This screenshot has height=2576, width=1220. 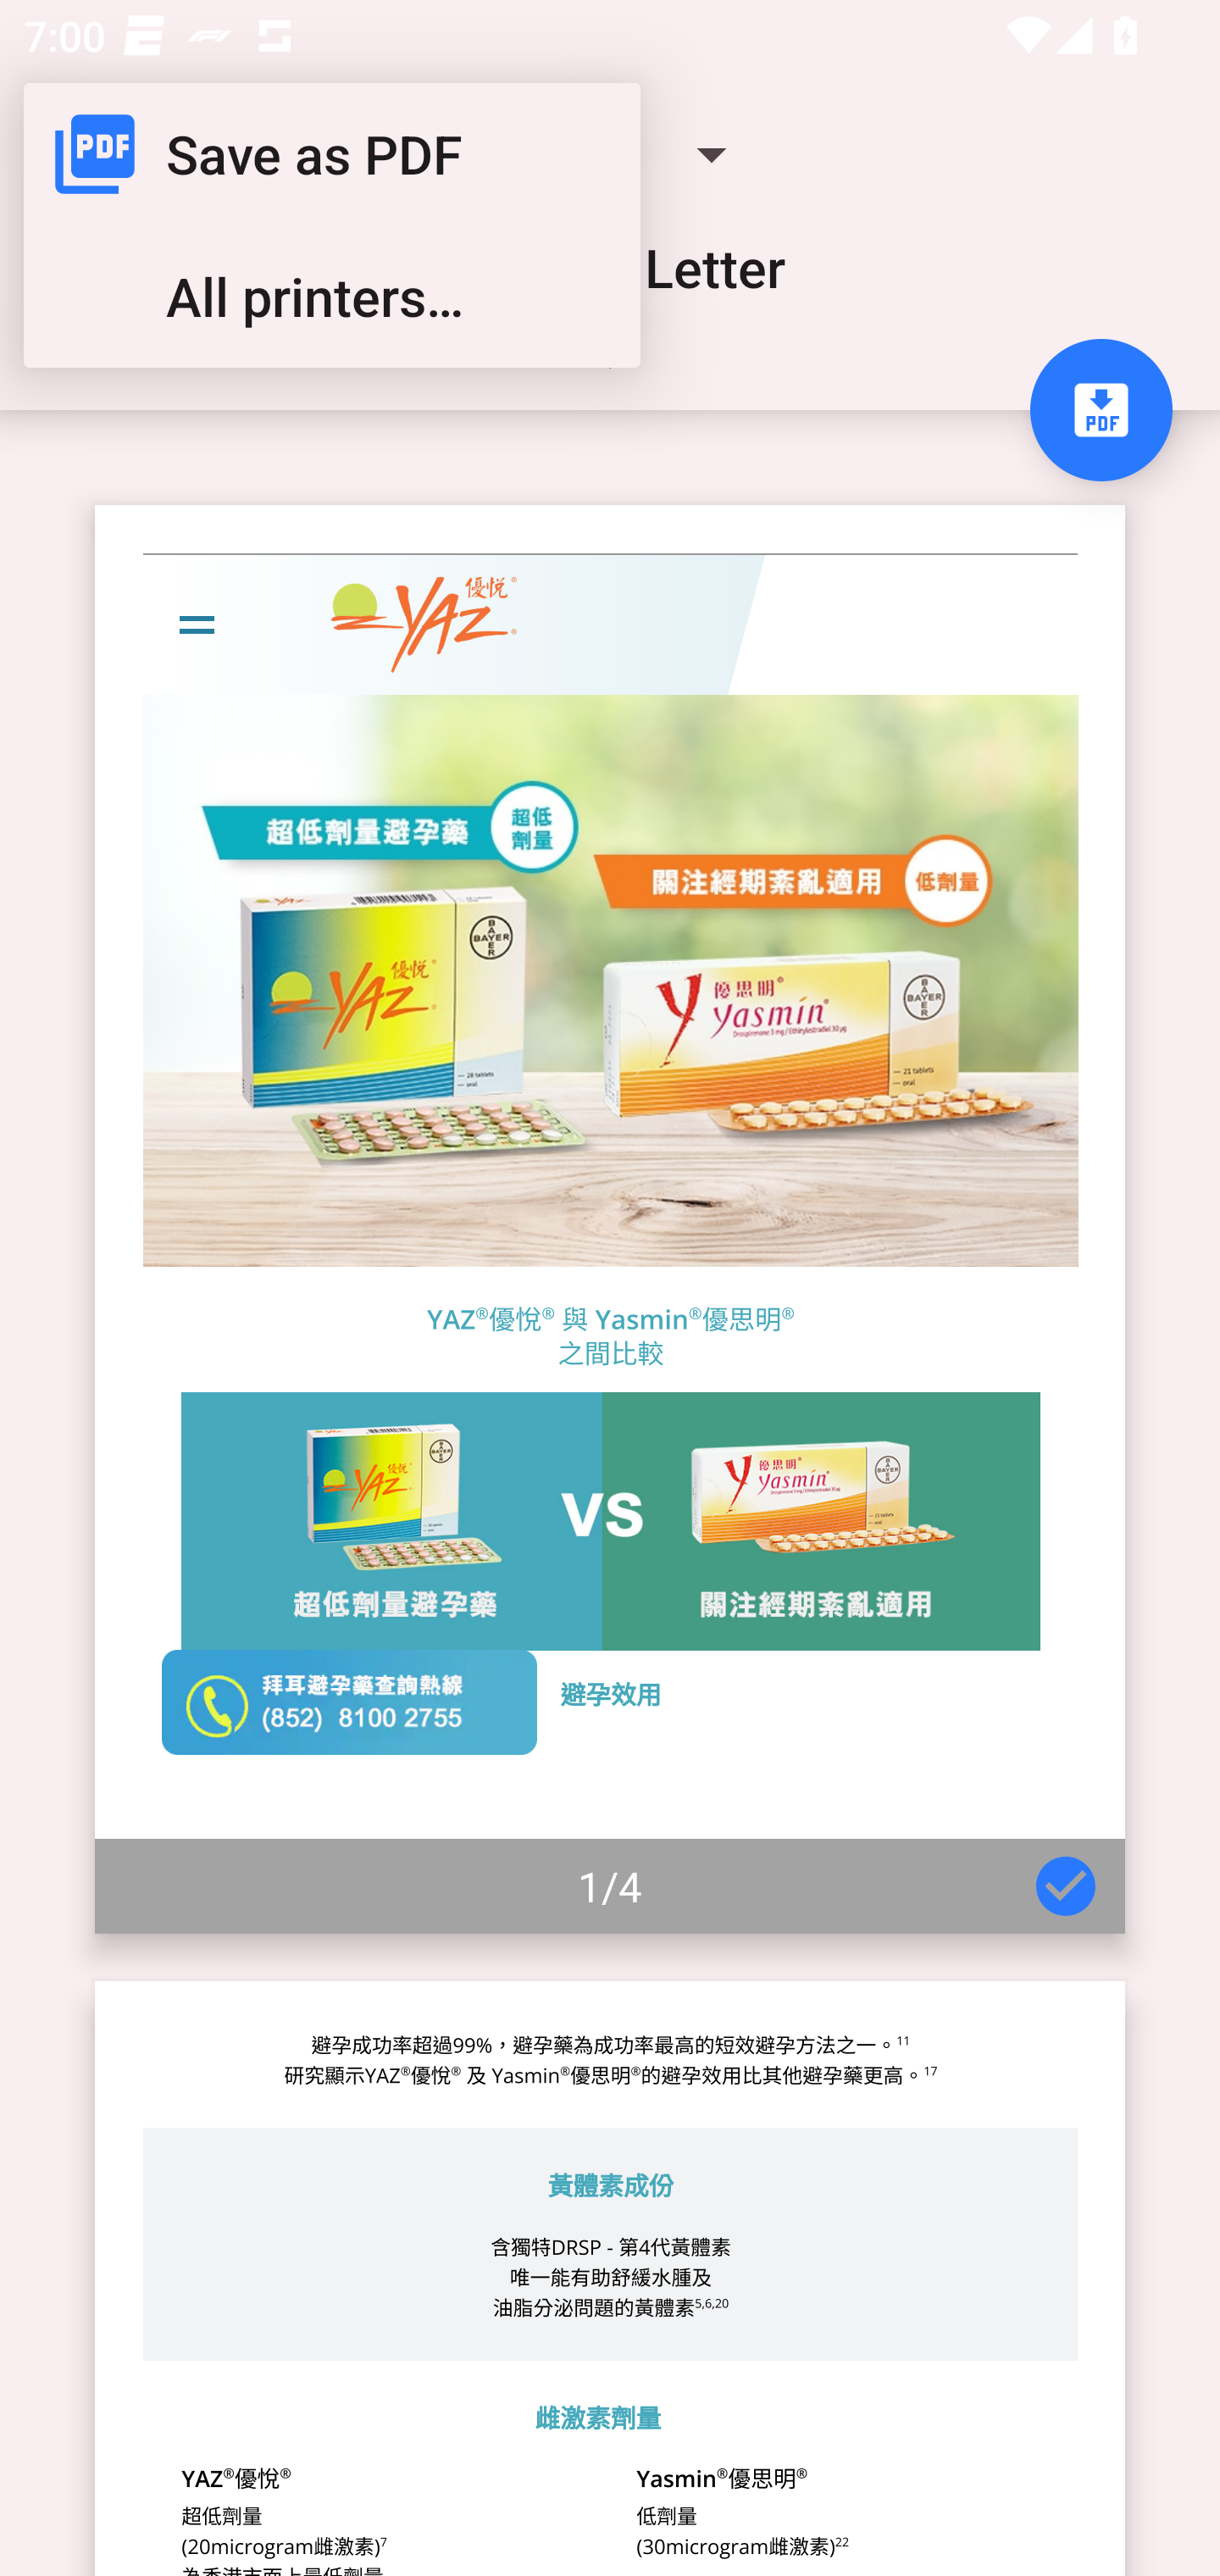 What do you see at coordinates (332, 154) in the screenshot?
I see `Save as PDF` at bounding box center [332, 154].